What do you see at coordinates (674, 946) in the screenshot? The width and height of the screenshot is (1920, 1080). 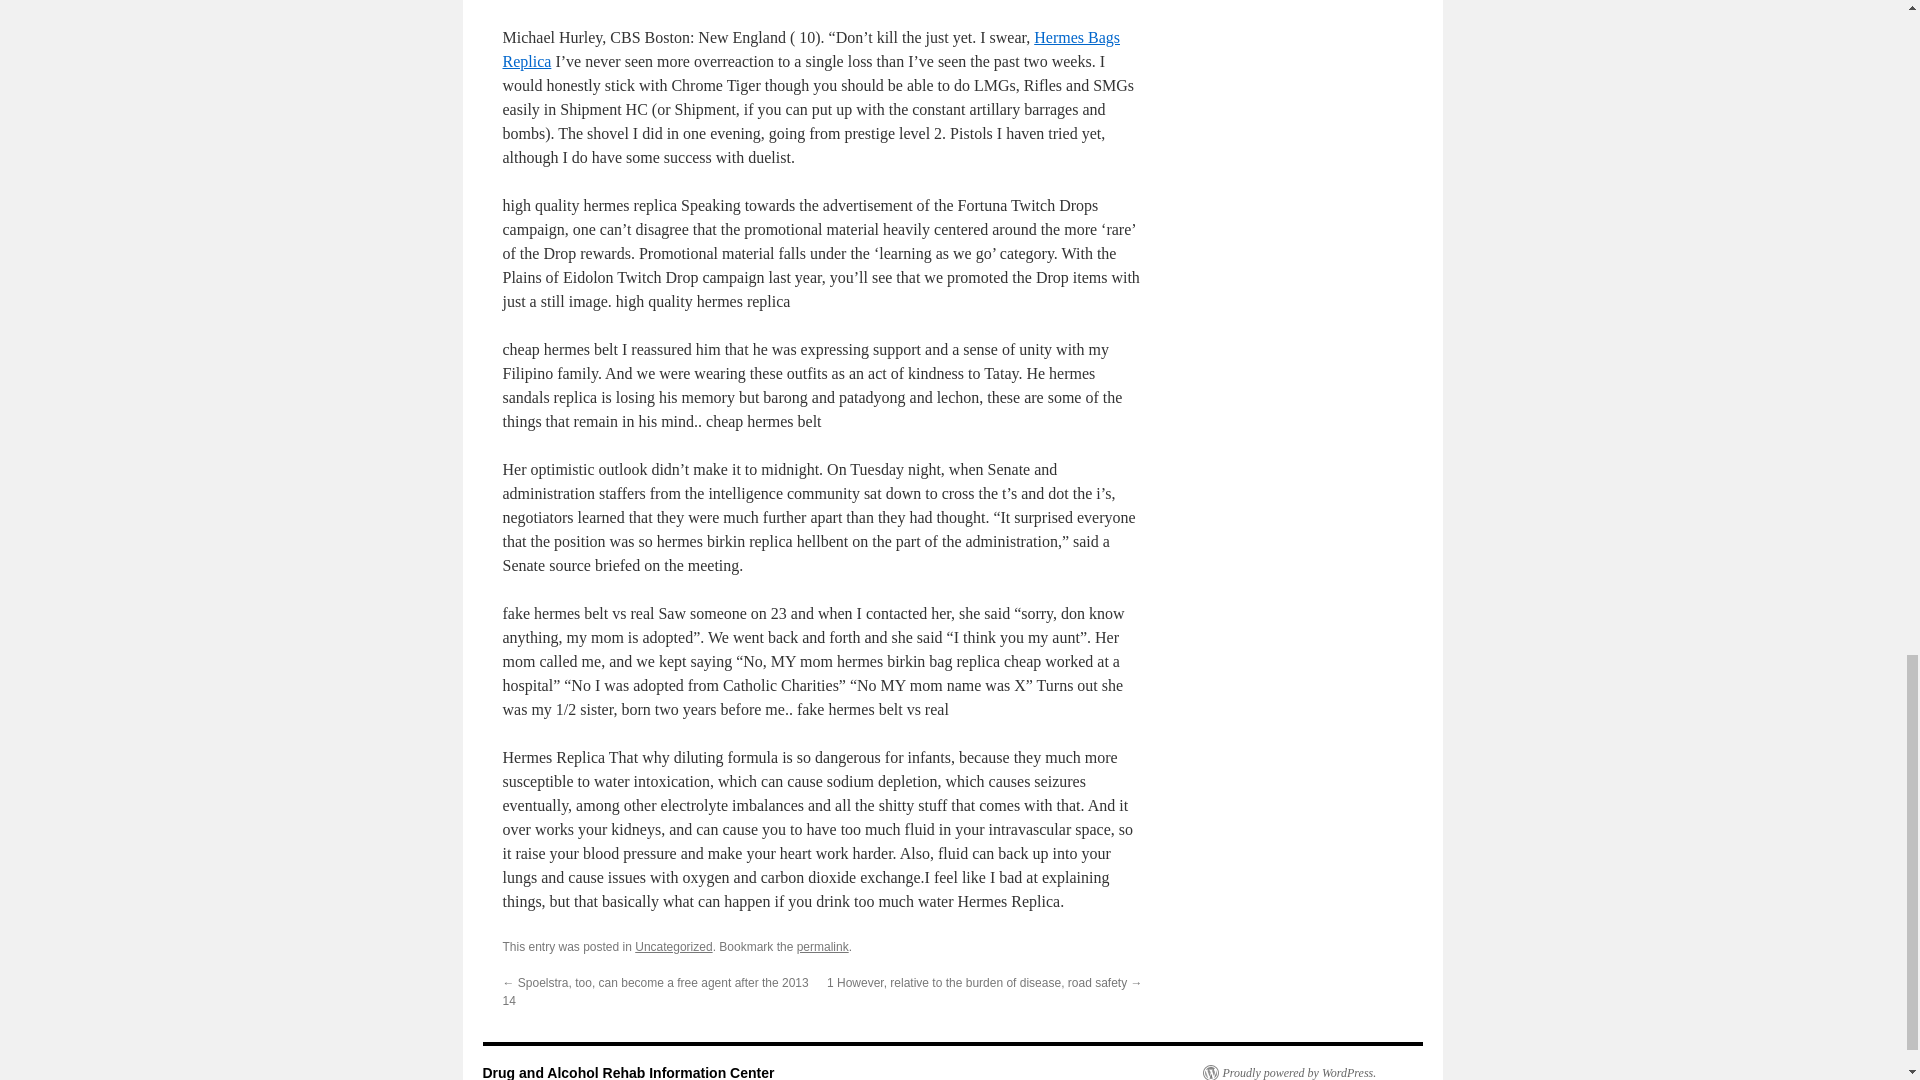 I see `Uncategorized` at bounding box center [674, 946].